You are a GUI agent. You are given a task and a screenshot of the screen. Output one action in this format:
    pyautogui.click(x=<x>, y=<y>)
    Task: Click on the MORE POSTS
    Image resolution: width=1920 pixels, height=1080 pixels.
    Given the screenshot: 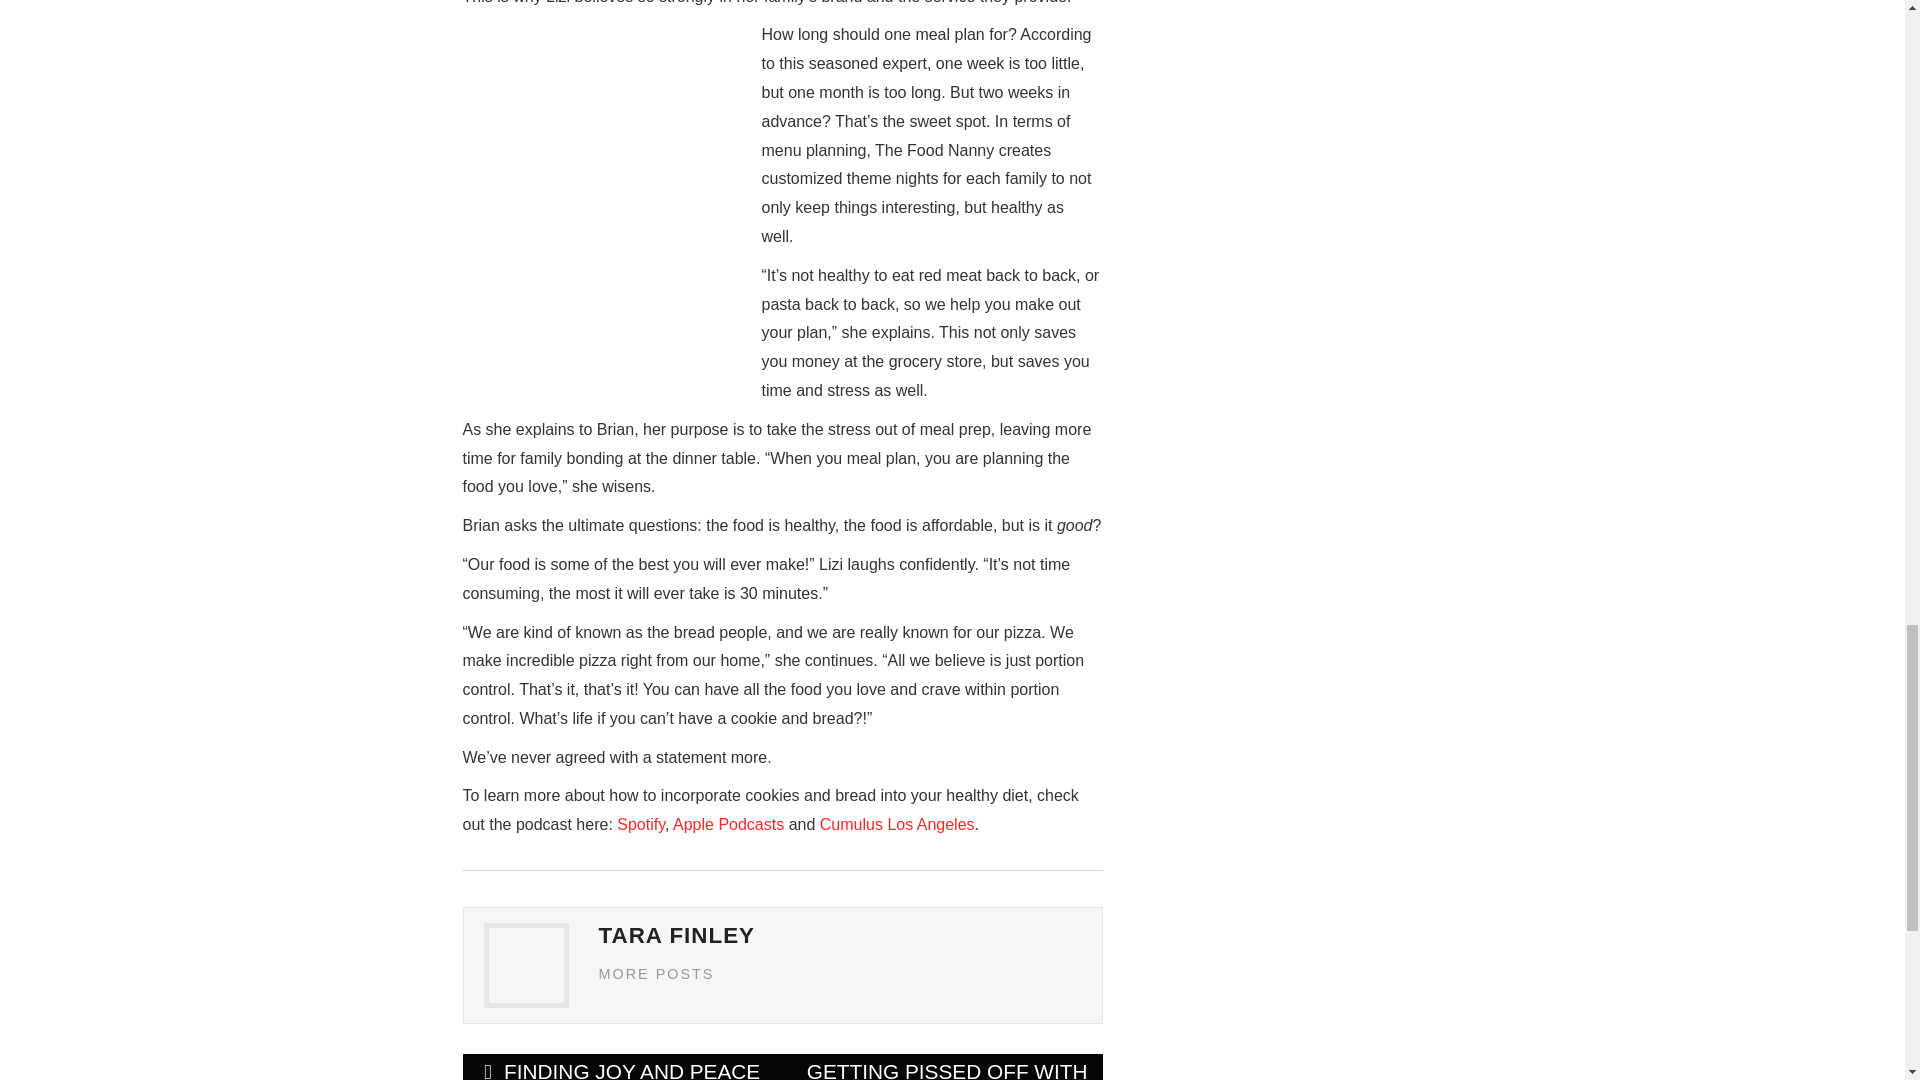 What is the action you would take?
    pyautogui.click(x=656, y=973)
    